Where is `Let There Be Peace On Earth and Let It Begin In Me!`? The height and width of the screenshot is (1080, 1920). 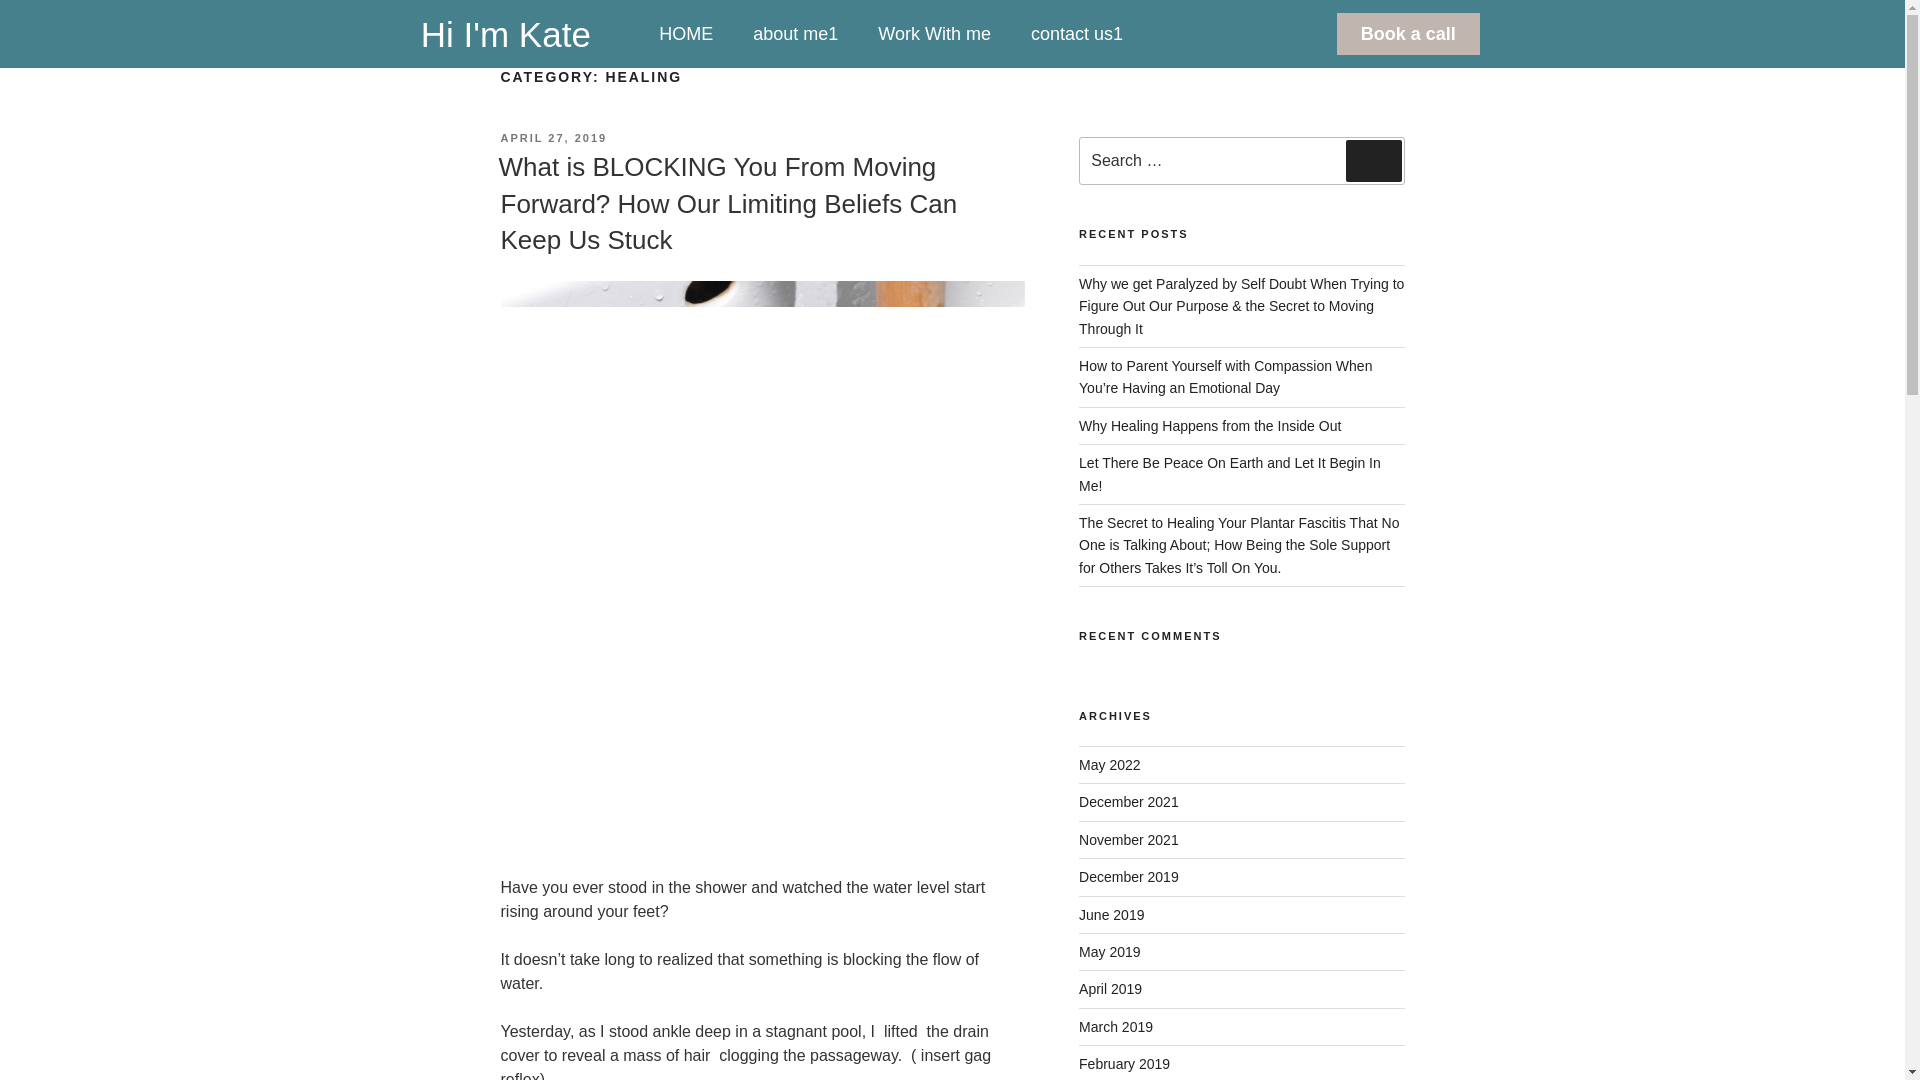 Let There Be Peace On Earth and Let It Begin In Me! is located at coordinates (1230, 473).